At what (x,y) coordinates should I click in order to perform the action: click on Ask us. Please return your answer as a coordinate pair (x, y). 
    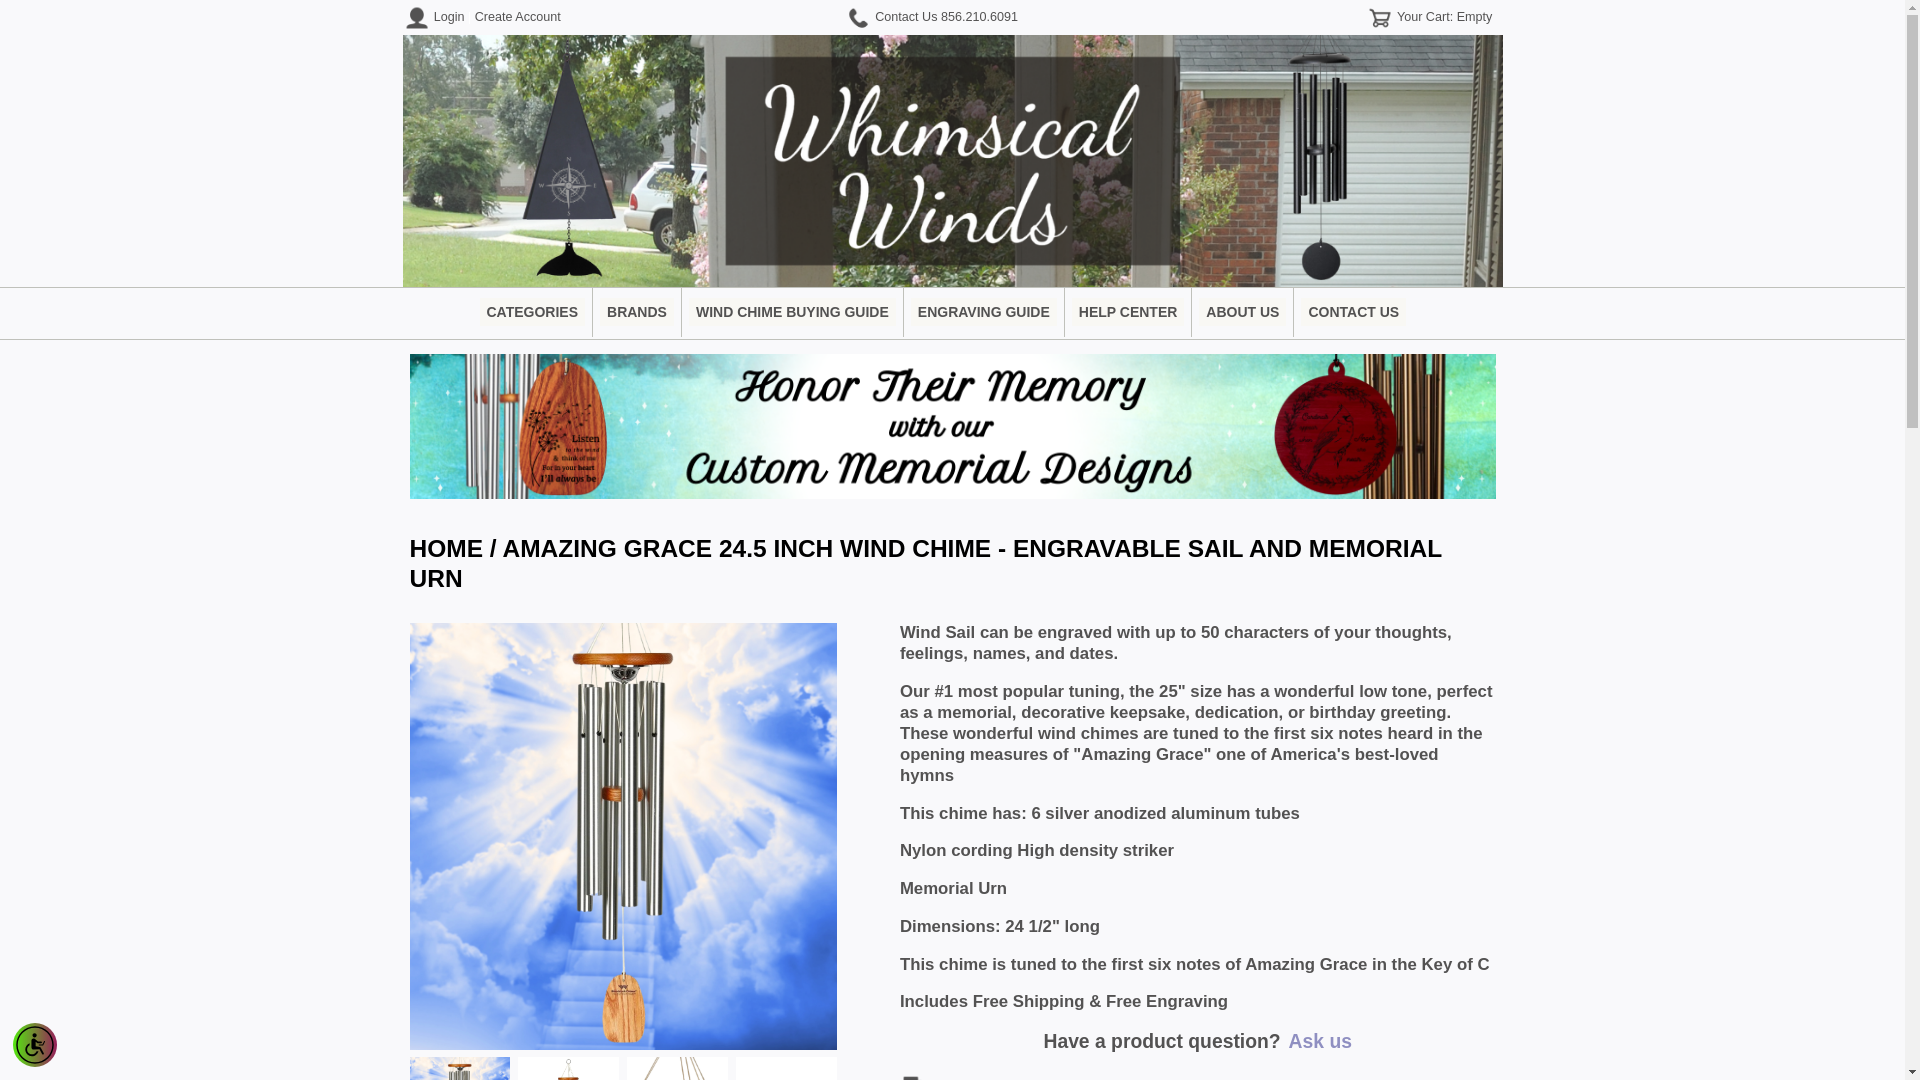
    Looking at the image, I should click on (1320, 1041).